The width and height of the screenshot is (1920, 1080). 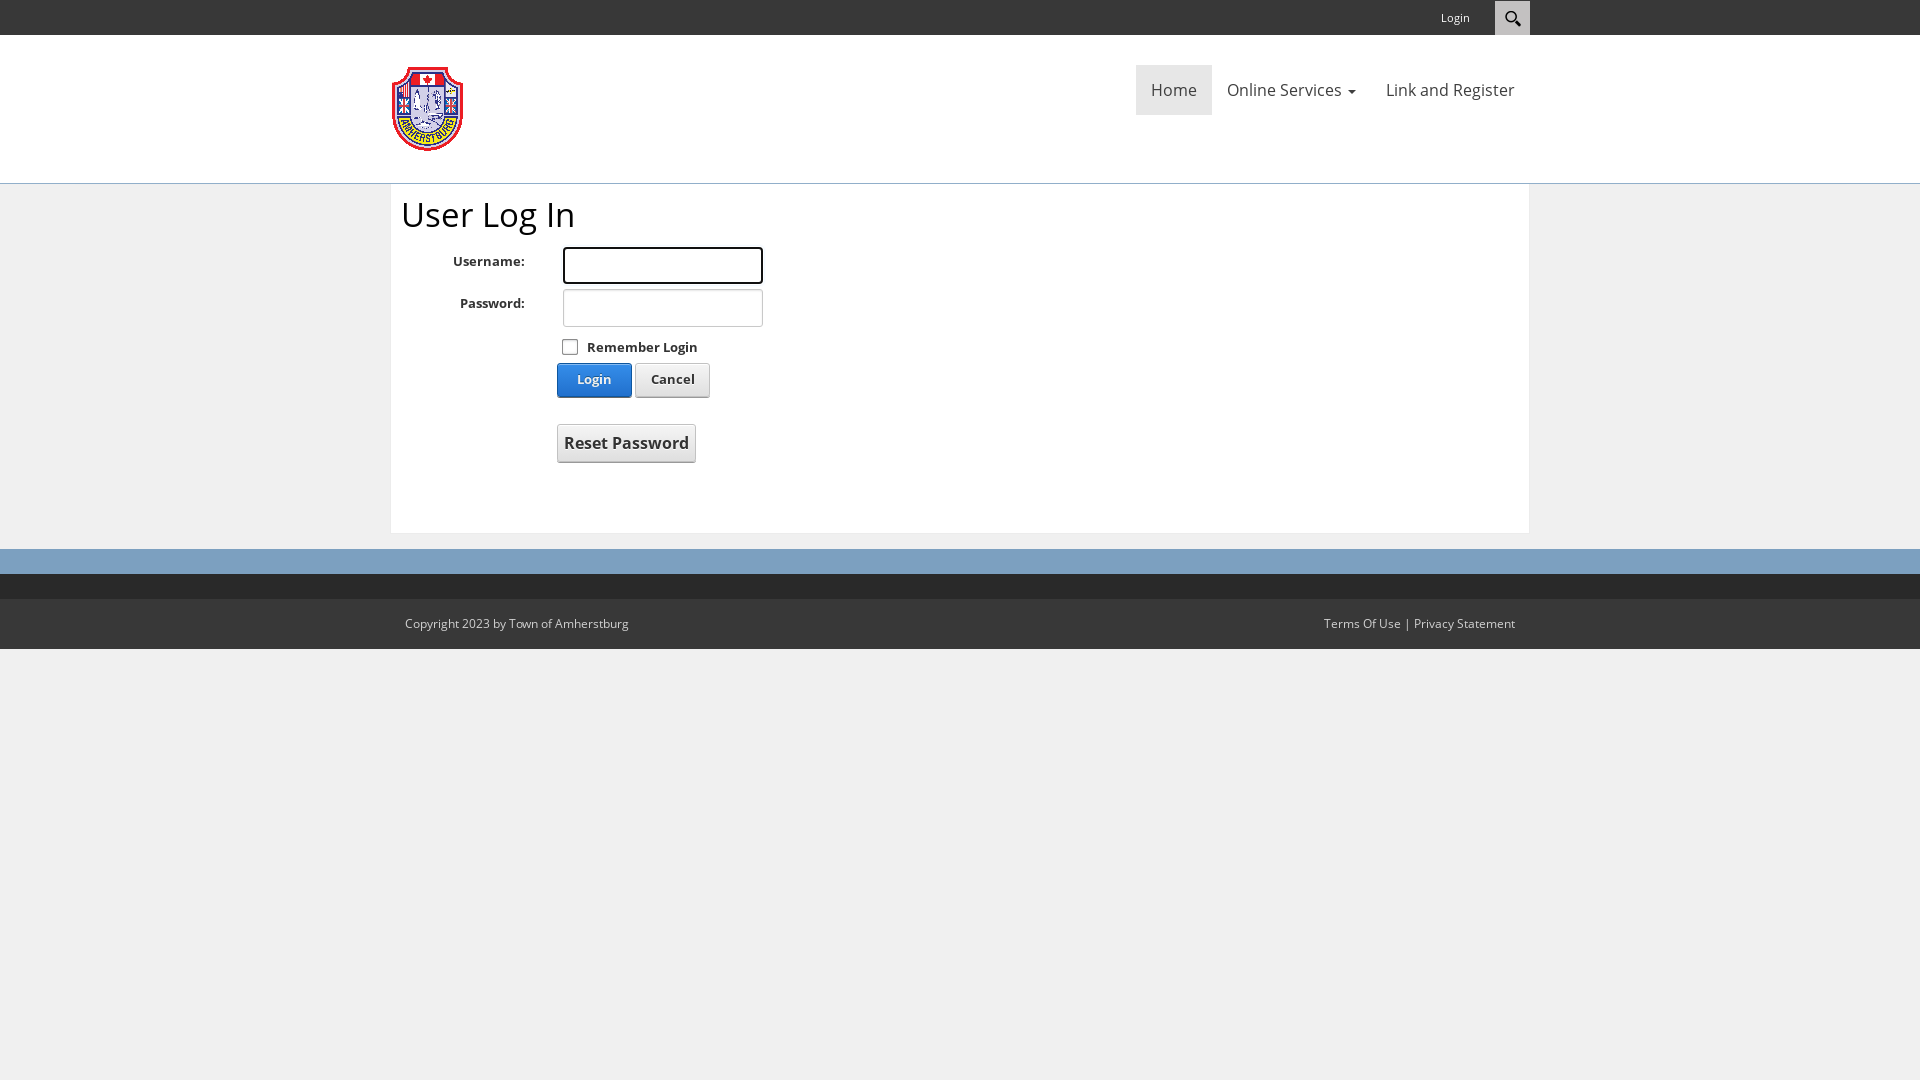 What do you see at coordinates (1512, 18) in the screenshot?
I see `Search` at bounding box center [1512, 18].